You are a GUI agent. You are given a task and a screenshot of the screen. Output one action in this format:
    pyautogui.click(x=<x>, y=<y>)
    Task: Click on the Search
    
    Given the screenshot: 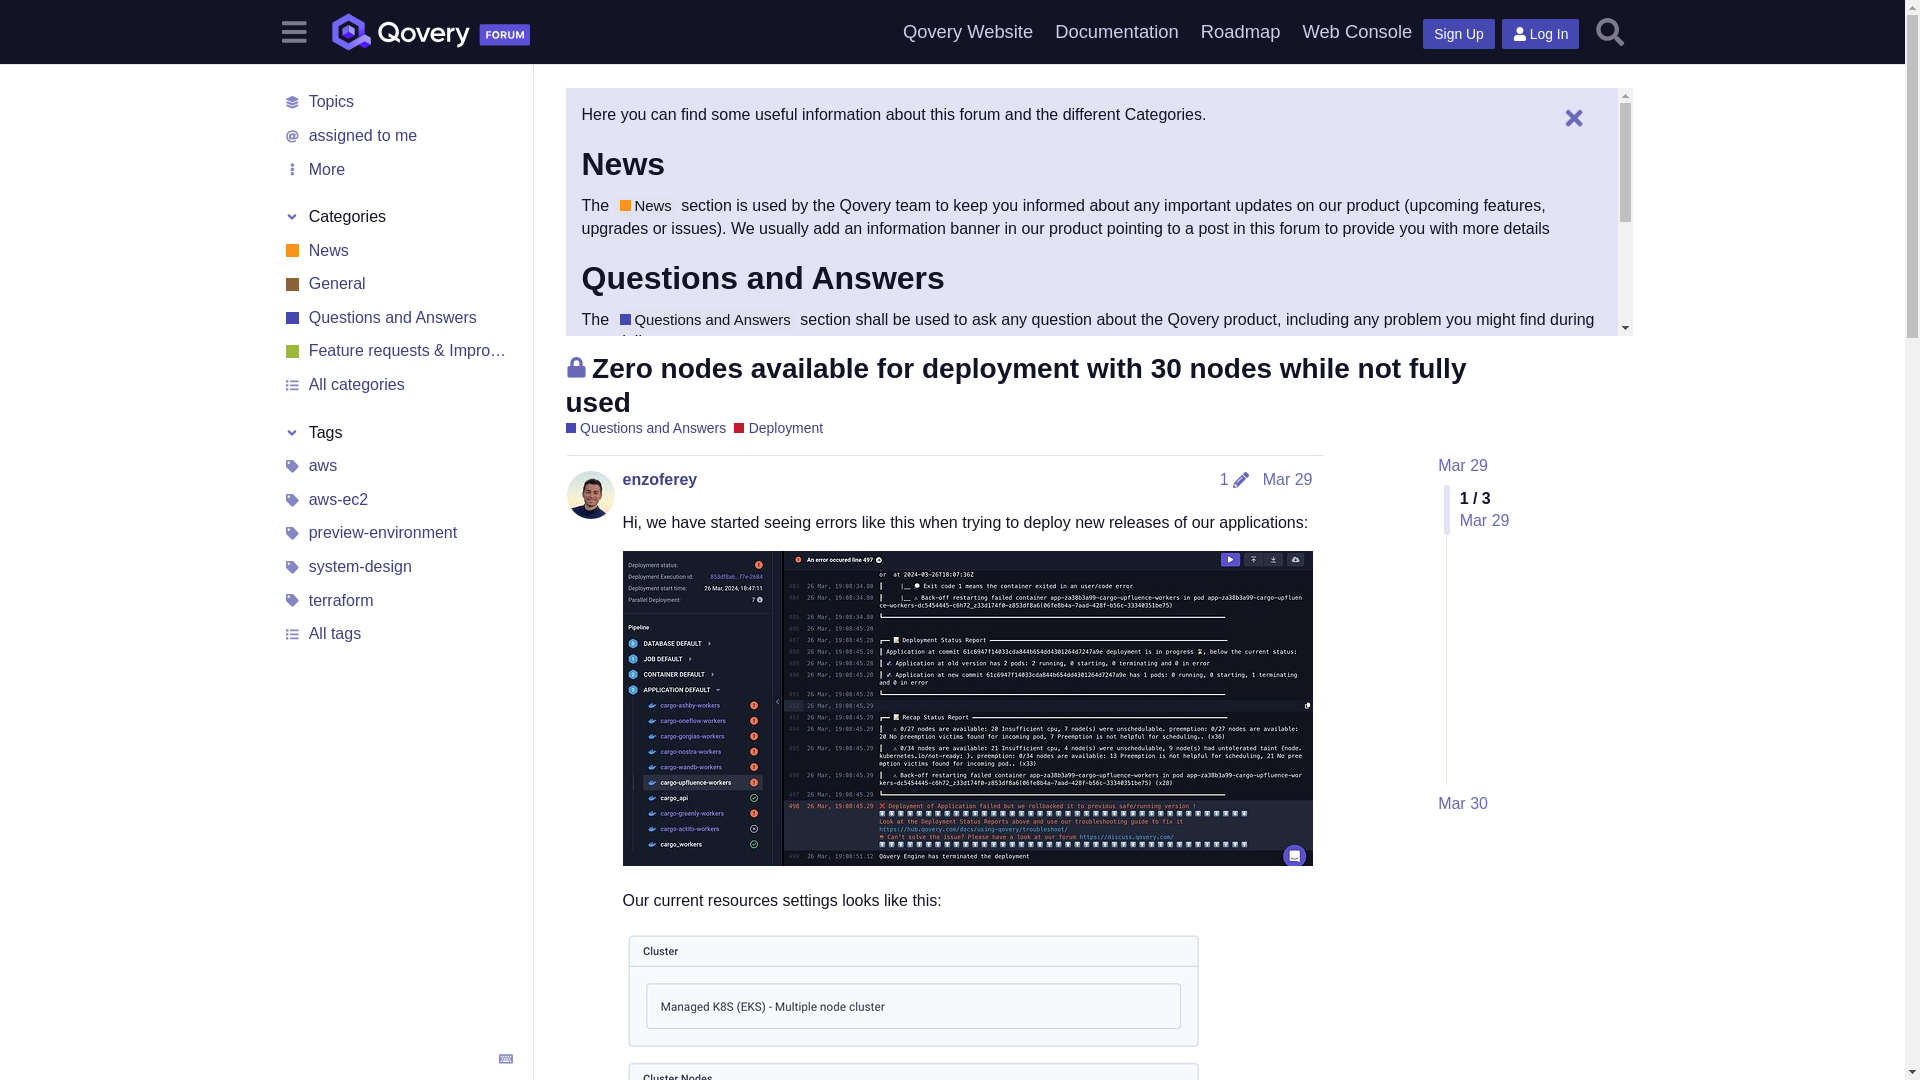 What is the action you would take?
    pyautogui.click(x=1610, y=31)
    